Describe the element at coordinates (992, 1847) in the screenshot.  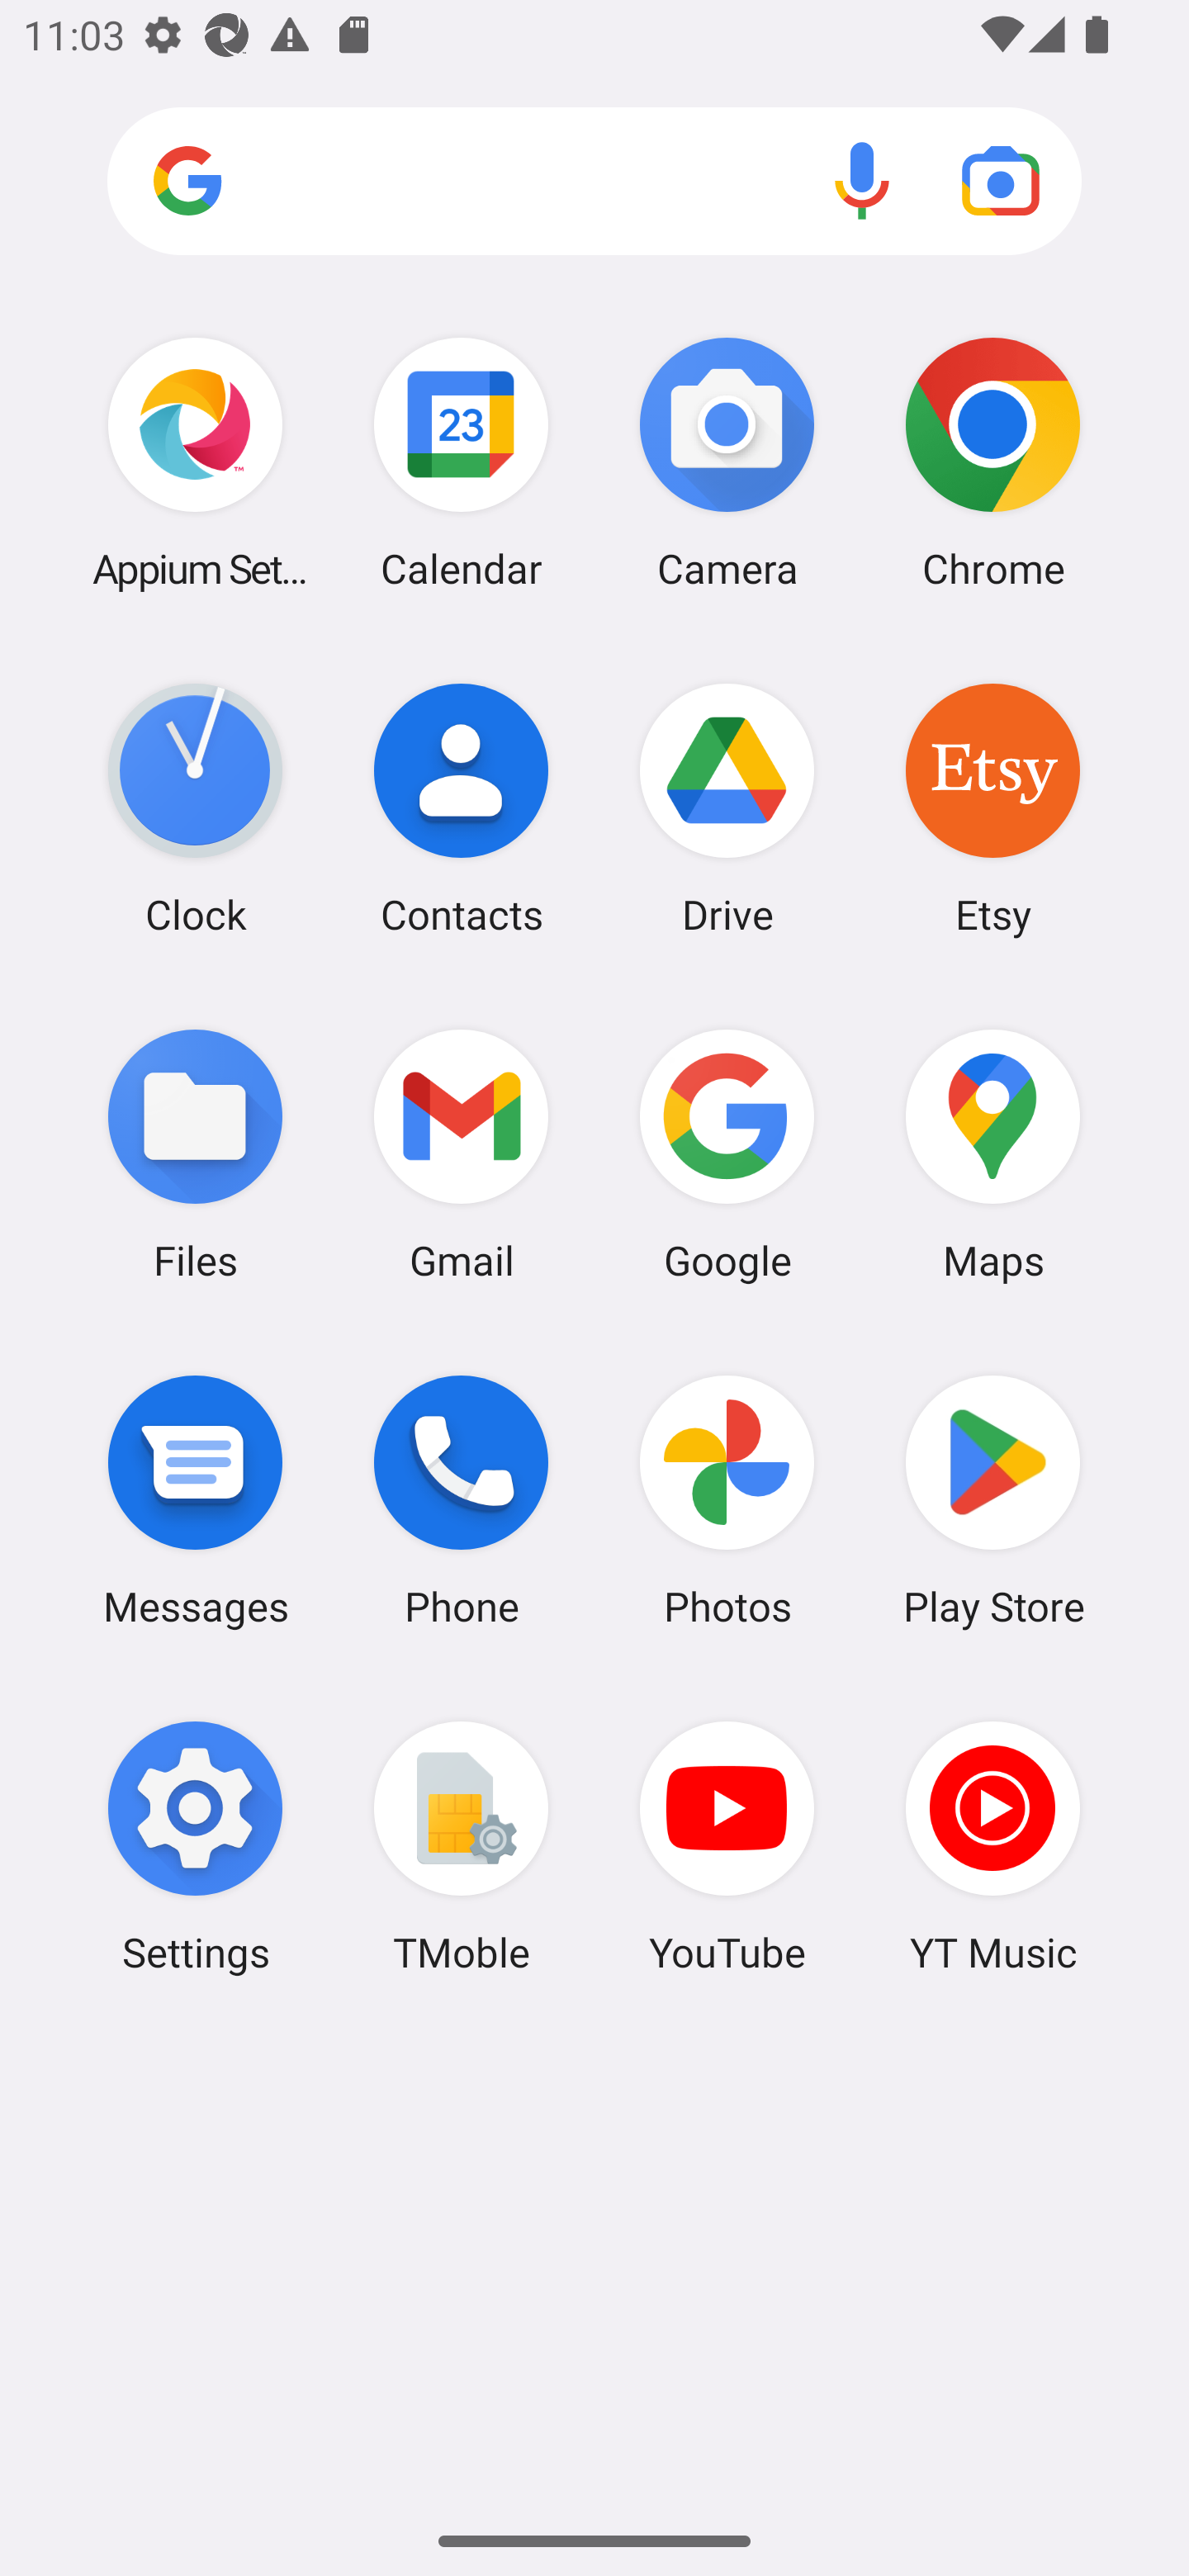
I see `YT Music` at that location.